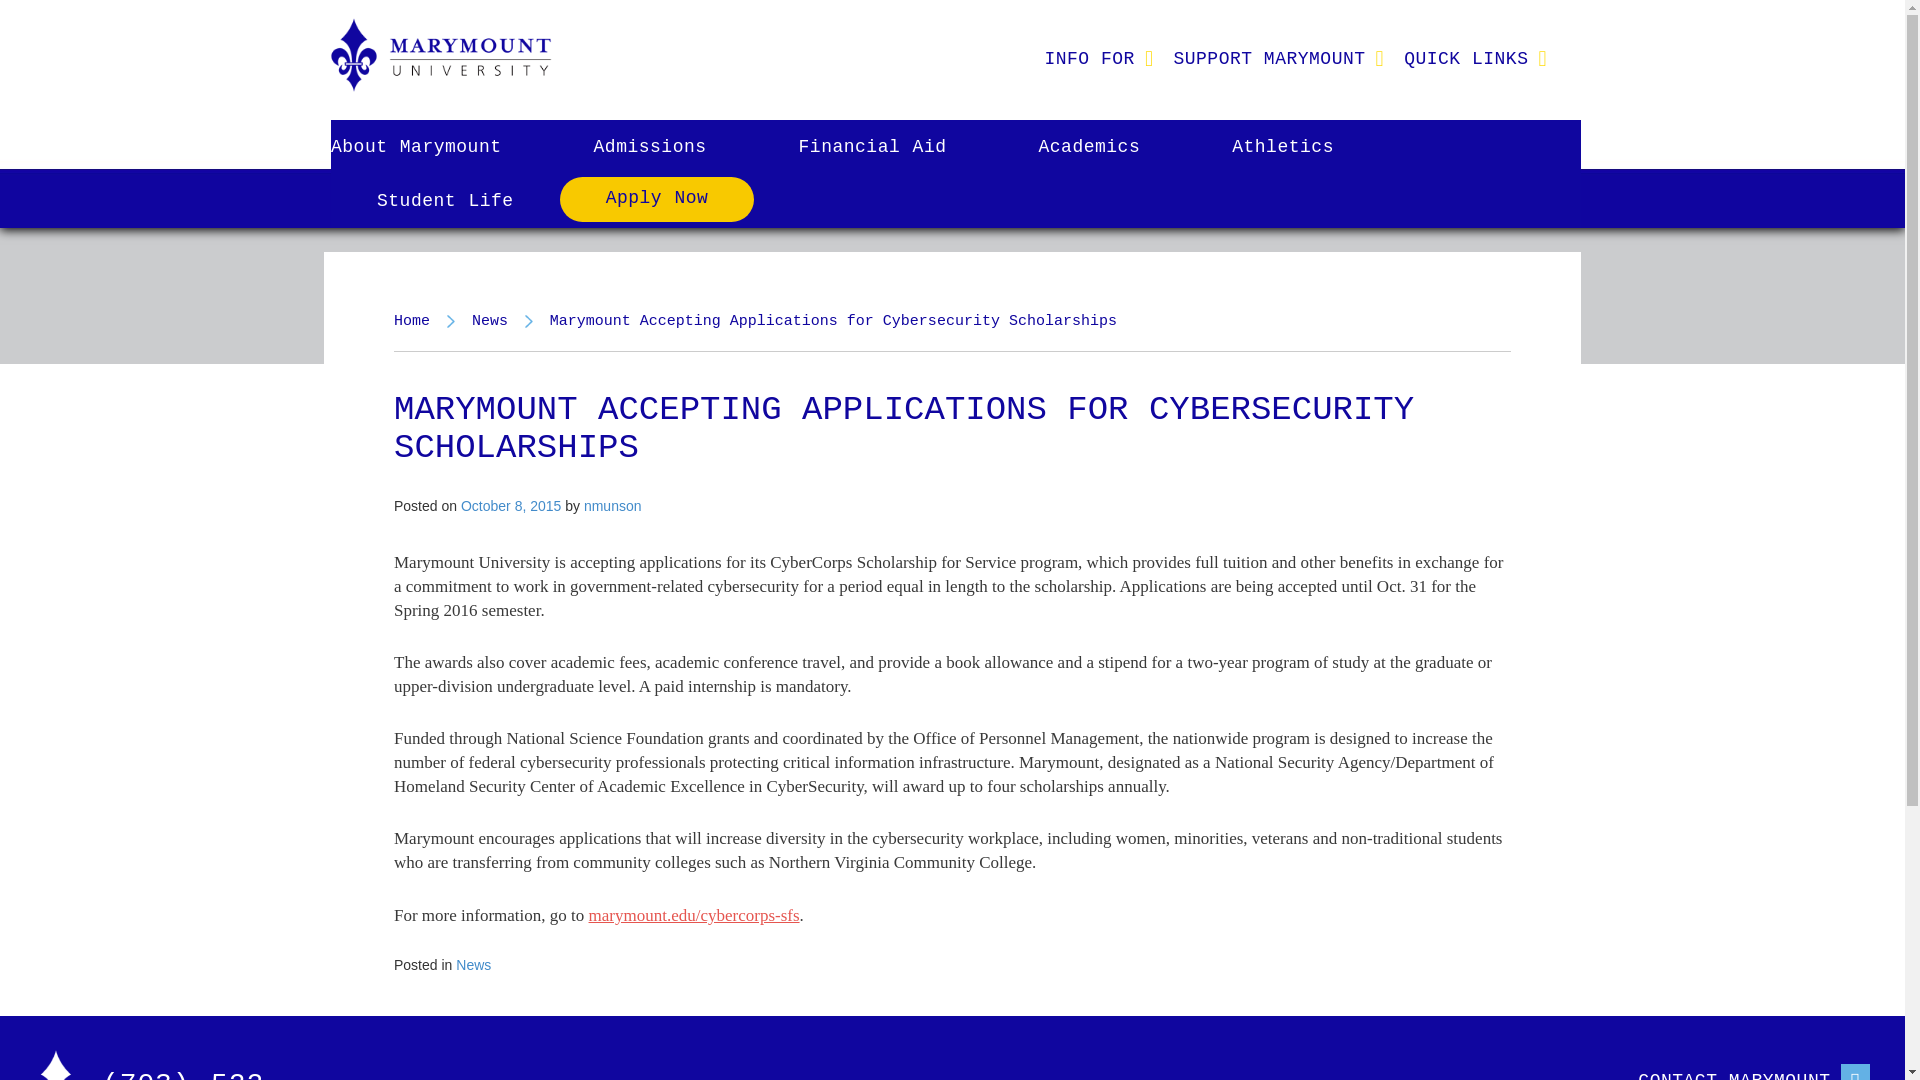 Image resolution: width=1920 pixels, height=1080 pixels. Describe the element at coordinates (1088, 58) in the screenshot. I see `INFO FOR` at that location.